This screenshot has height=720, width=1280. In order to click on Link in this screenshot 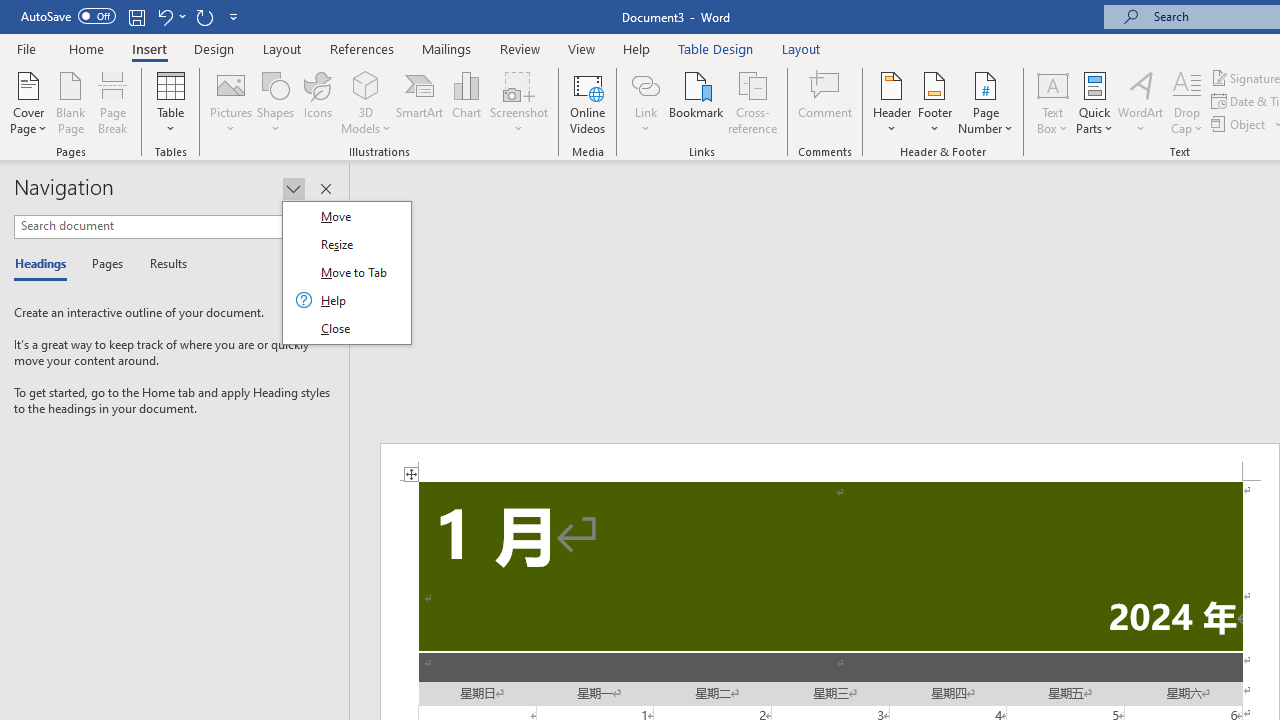, I will do `click(645, 102)`.